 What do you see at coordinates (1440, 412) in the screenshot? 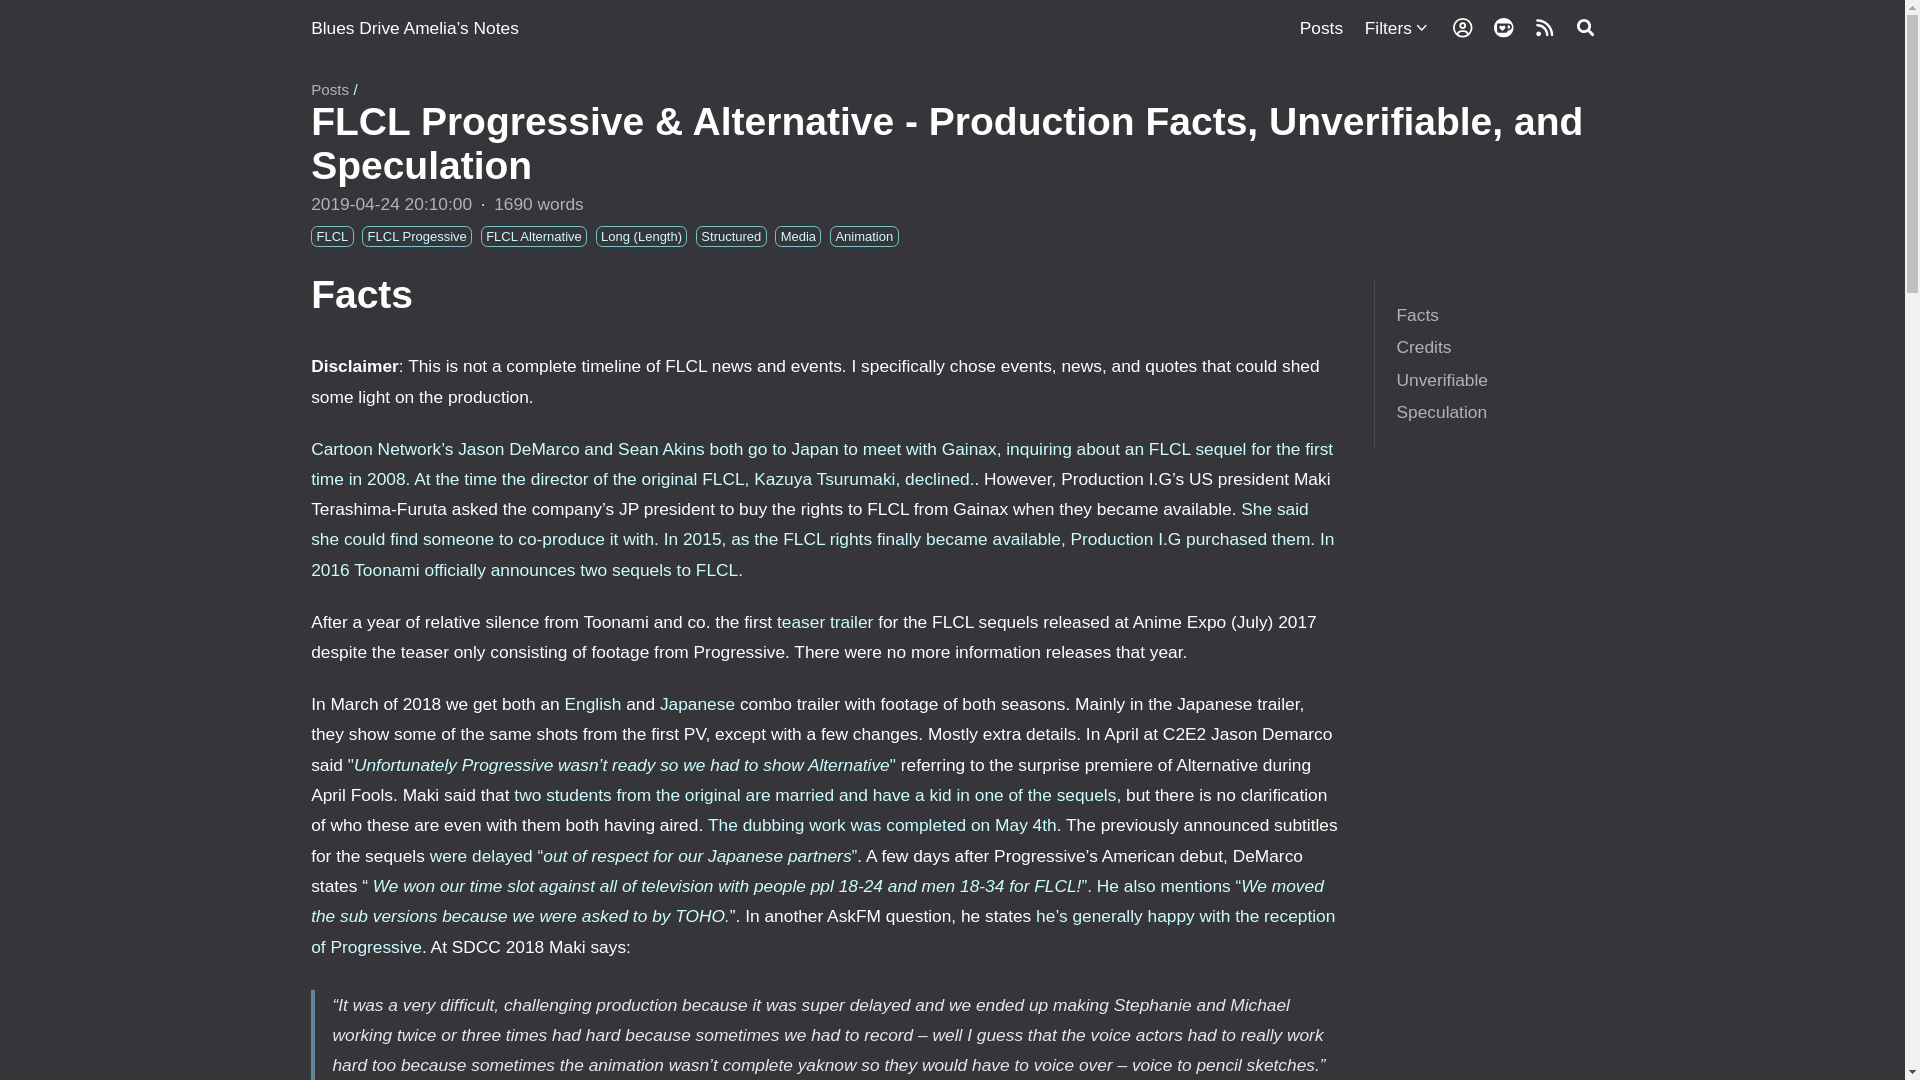
I see `Speculation` at bounding box center [1440, 412].